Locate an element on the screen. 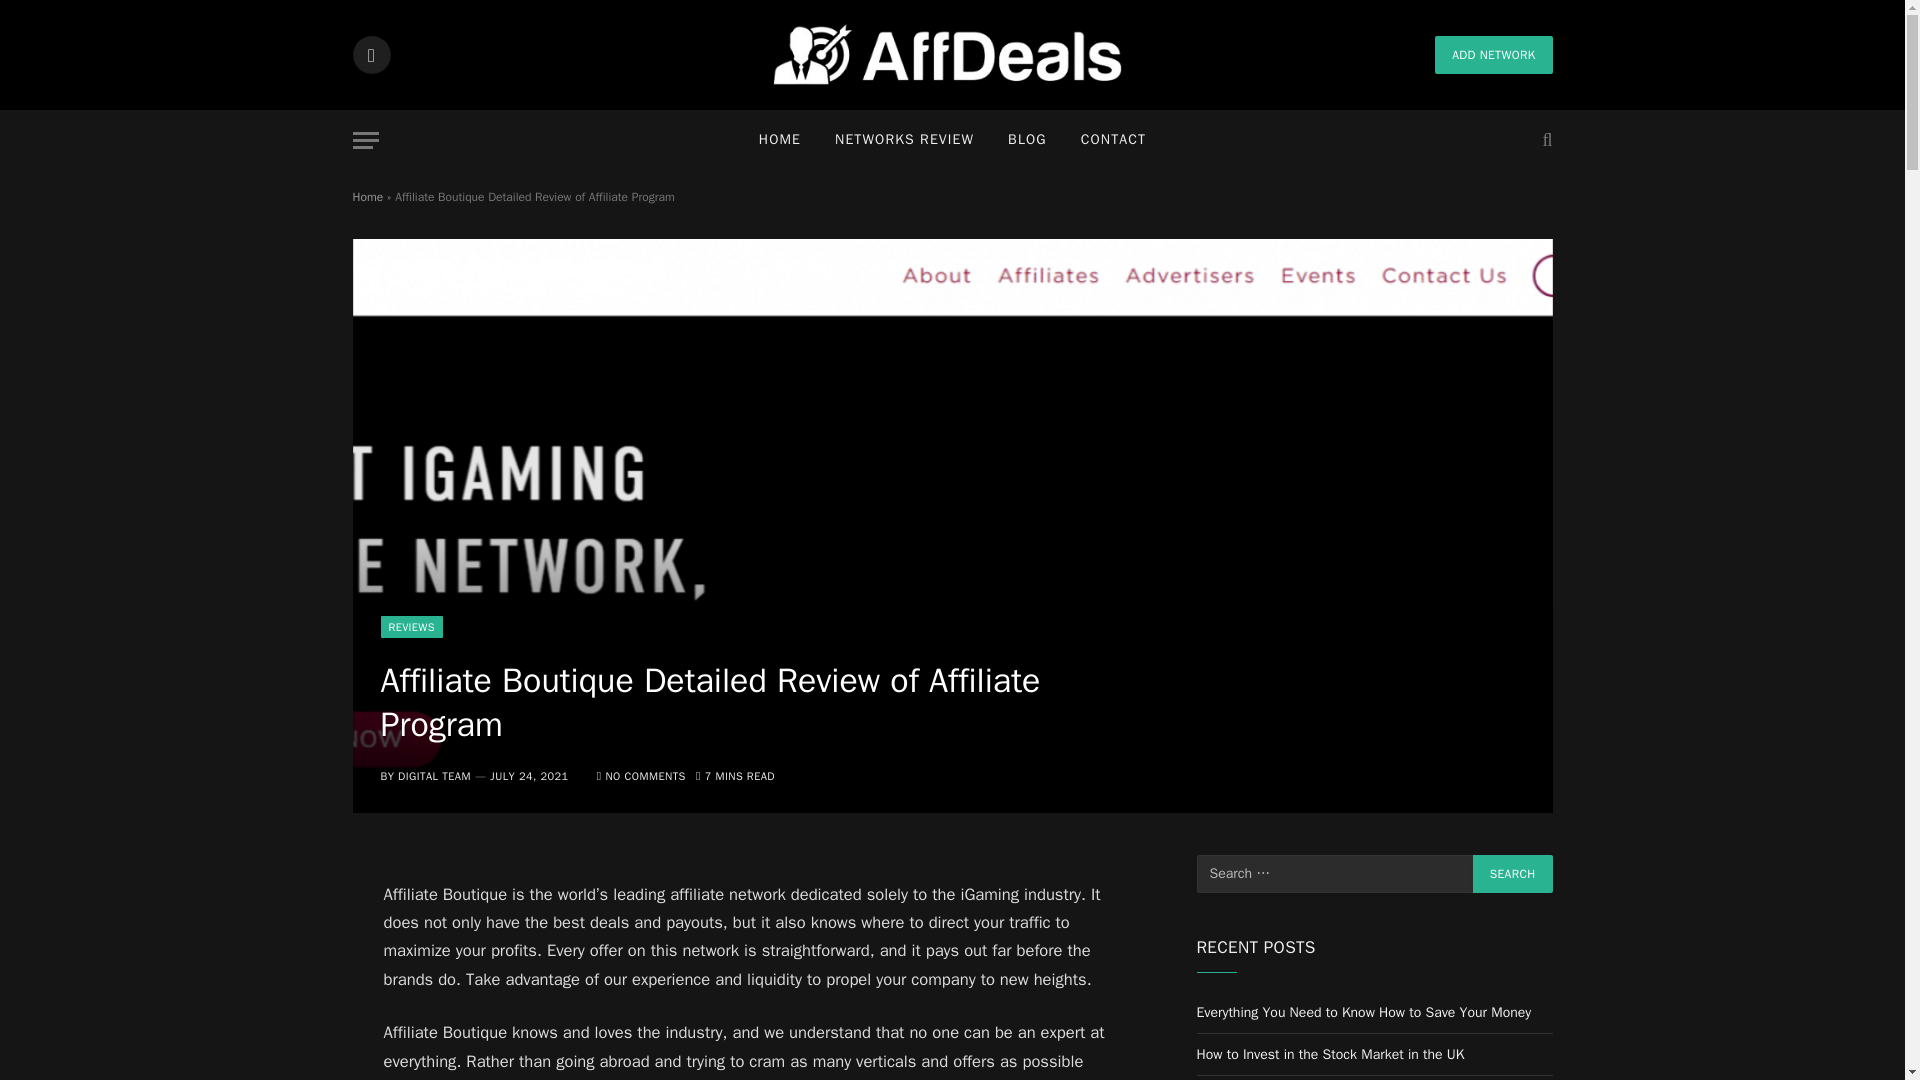 Image resolution: width=1920 pixels, height=1080 pixels. NO COMMENTS is located at coordinates (641, 776).